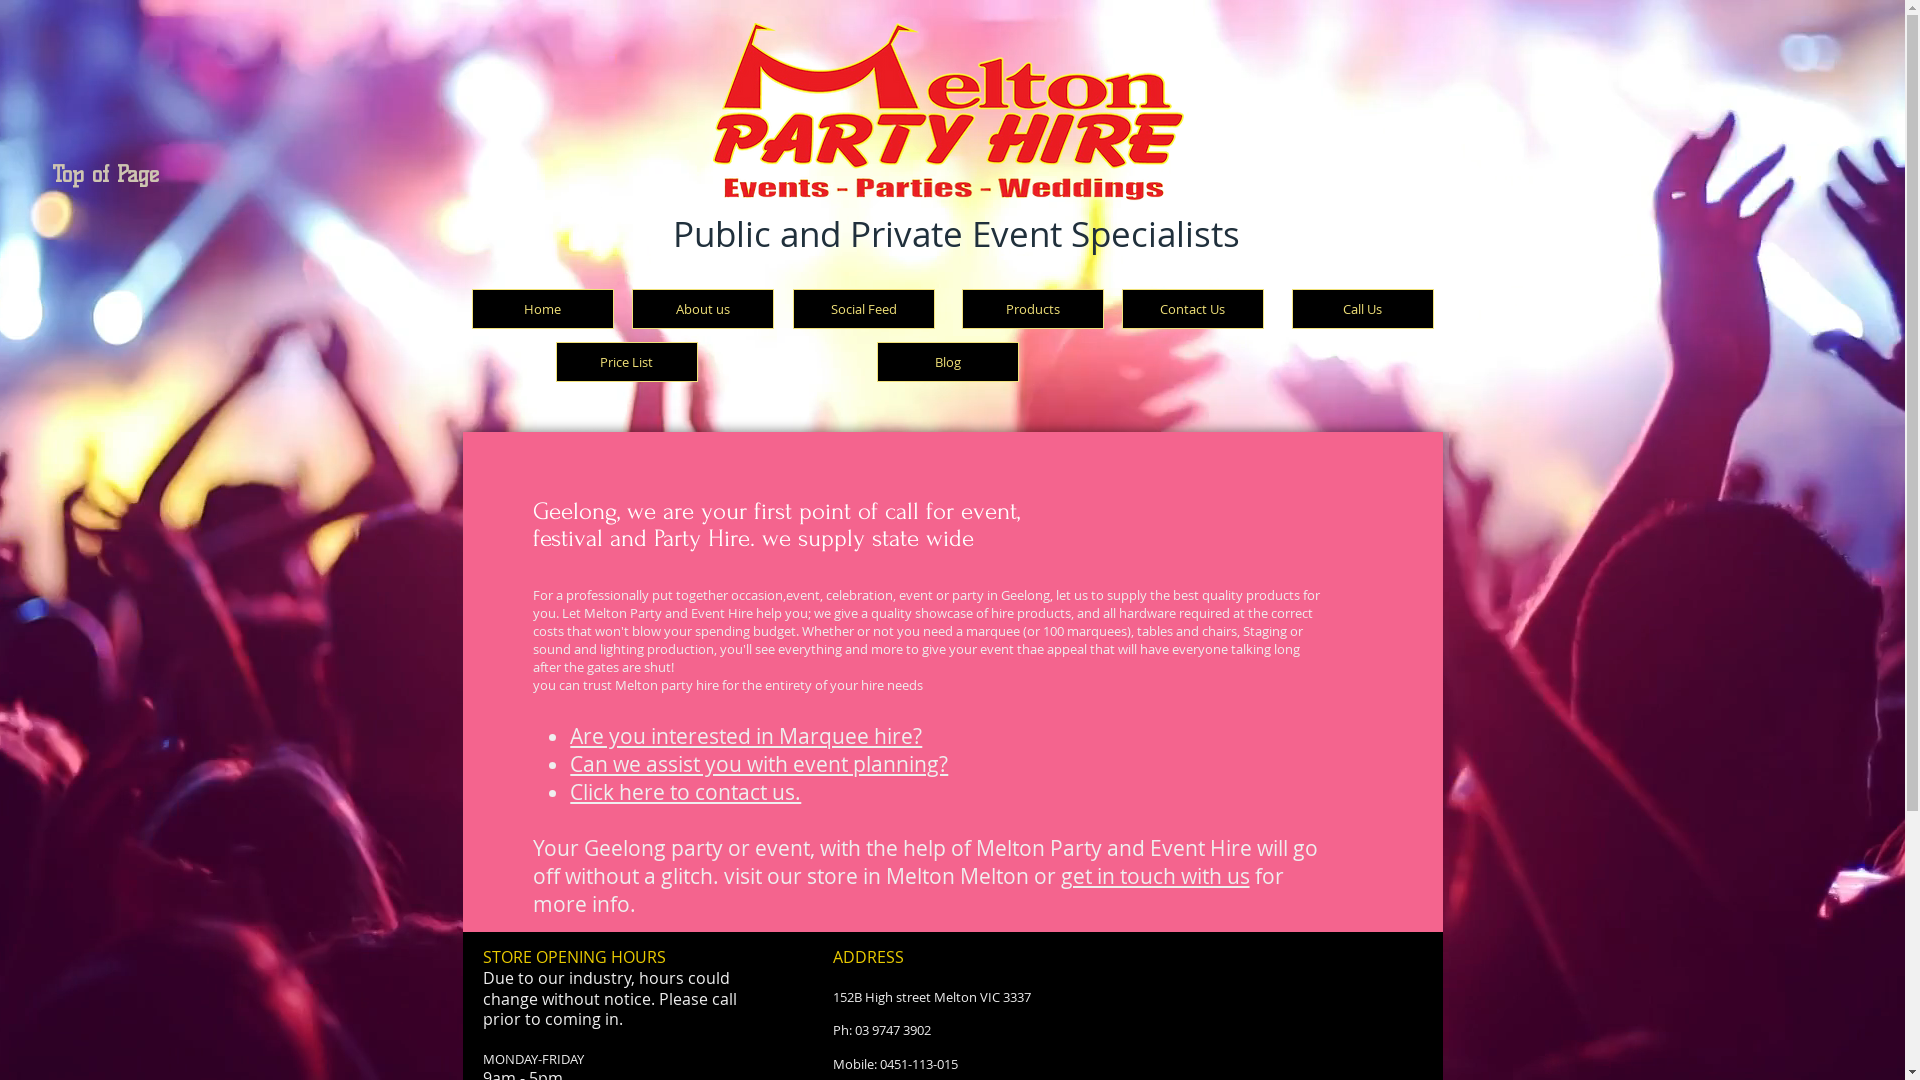 The height and width of the screenshot is (1080, 1920). What do you see at coordinates (80, 176) in the screenshot?
I see `Top of Page` at bounding box center [80, 176].